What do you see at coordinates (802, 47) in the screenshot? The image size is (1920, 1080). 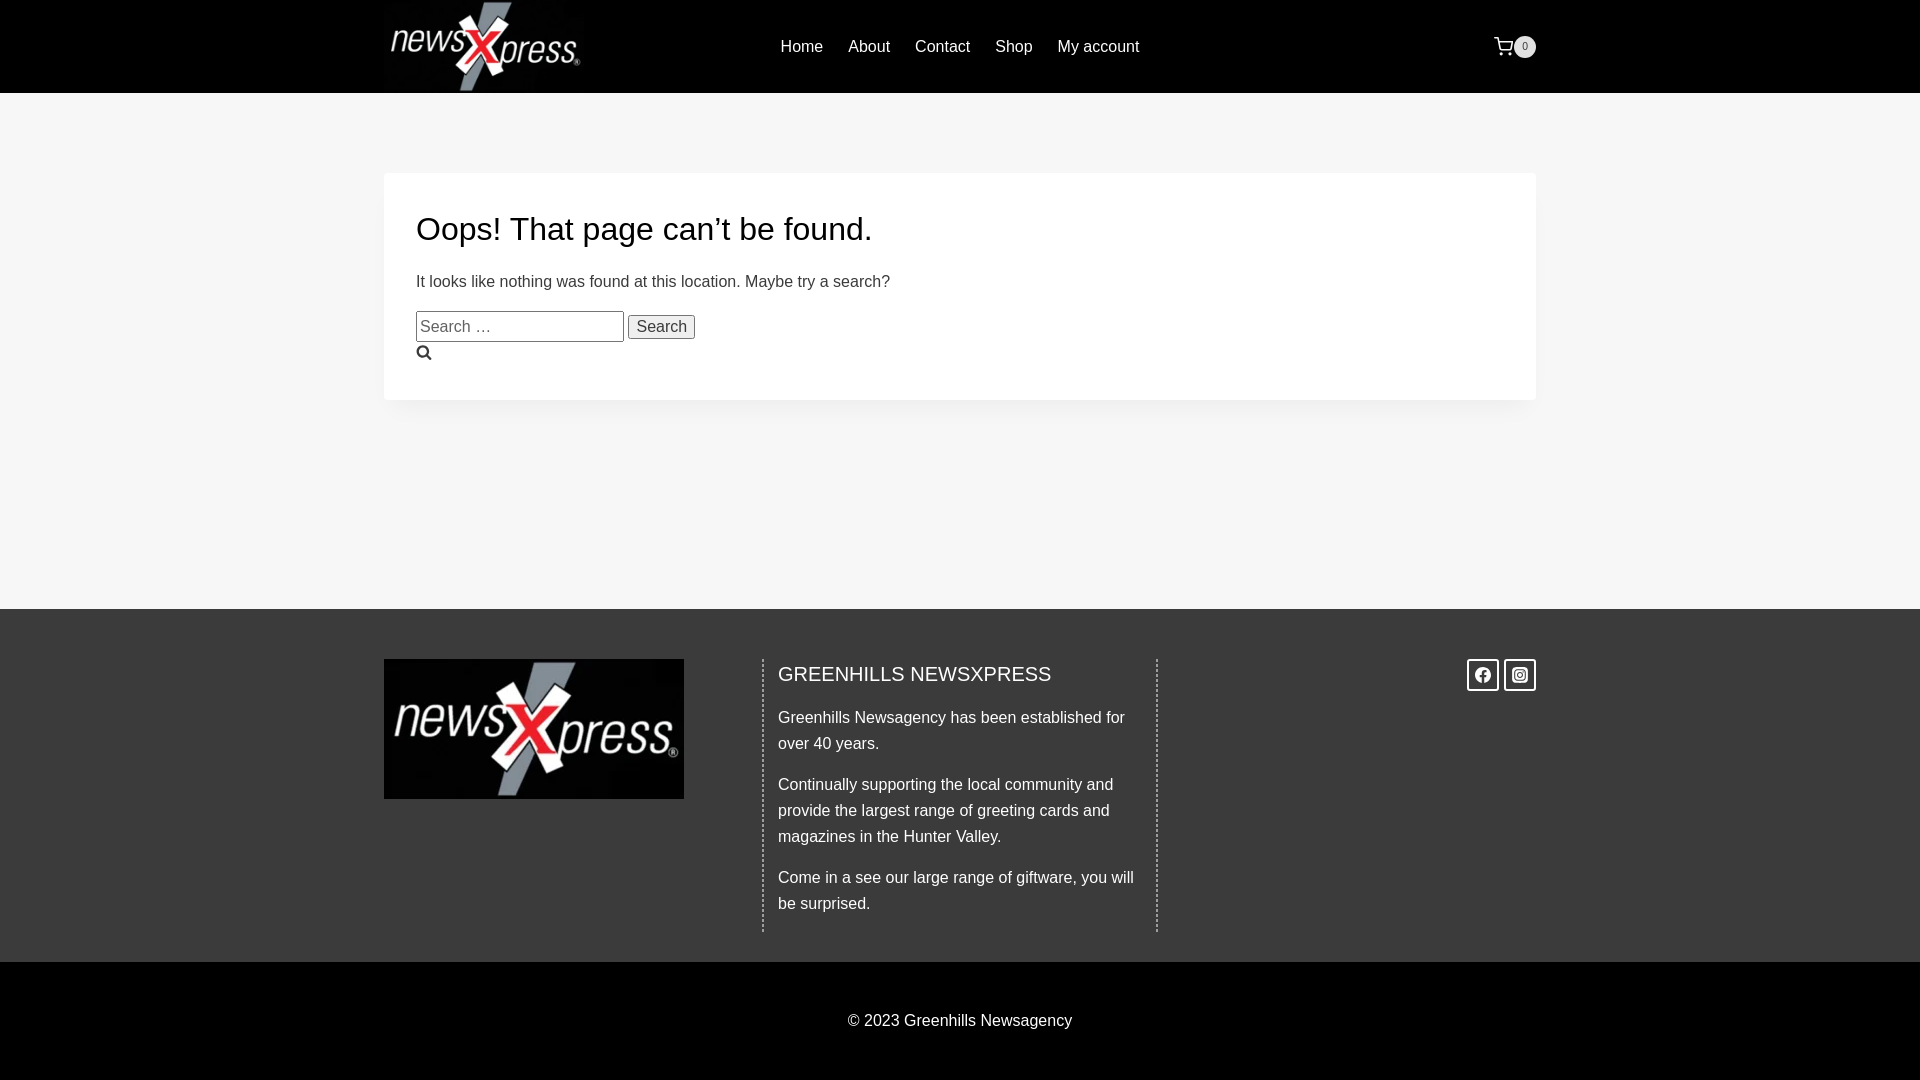 I see `Home` at bounding box center [802, 47].